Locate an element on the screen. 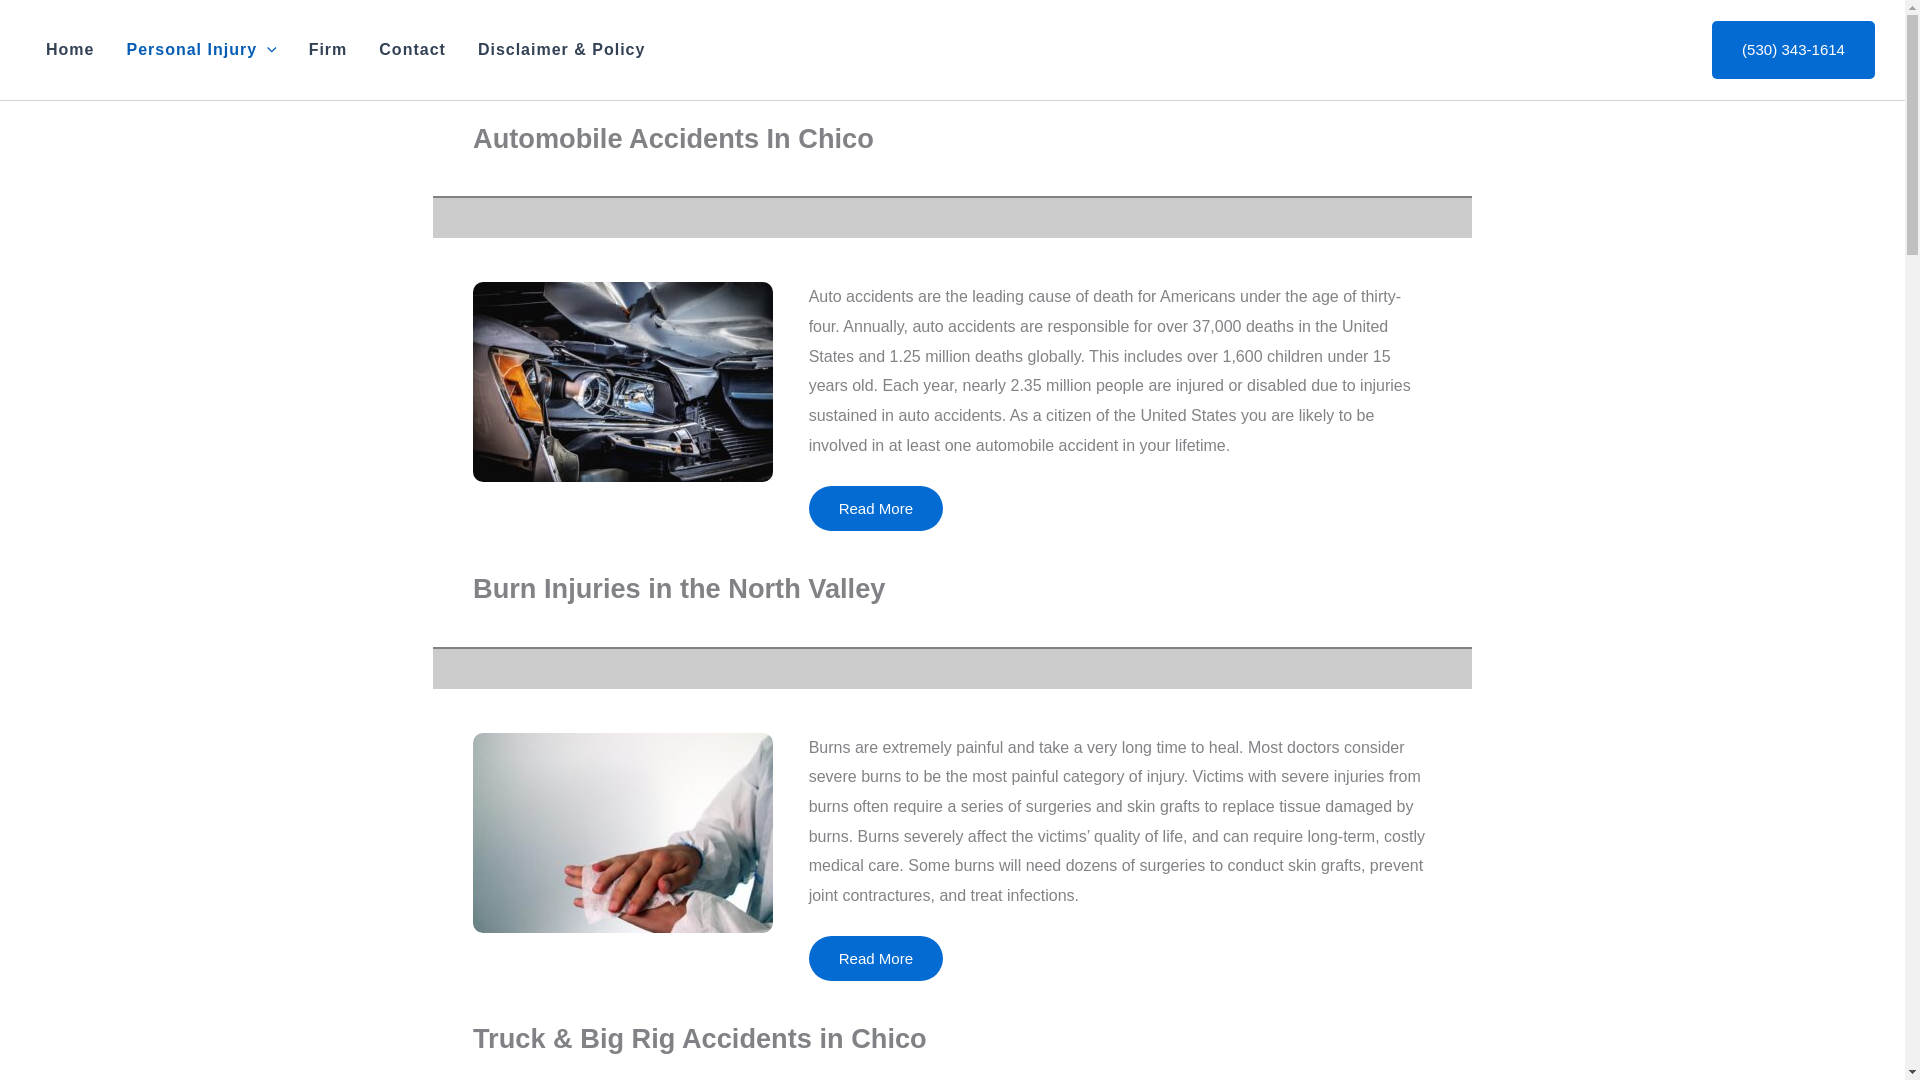 This screenshot has height=1080, width=1920. Personal Injury is located at coordinates (200, 49).